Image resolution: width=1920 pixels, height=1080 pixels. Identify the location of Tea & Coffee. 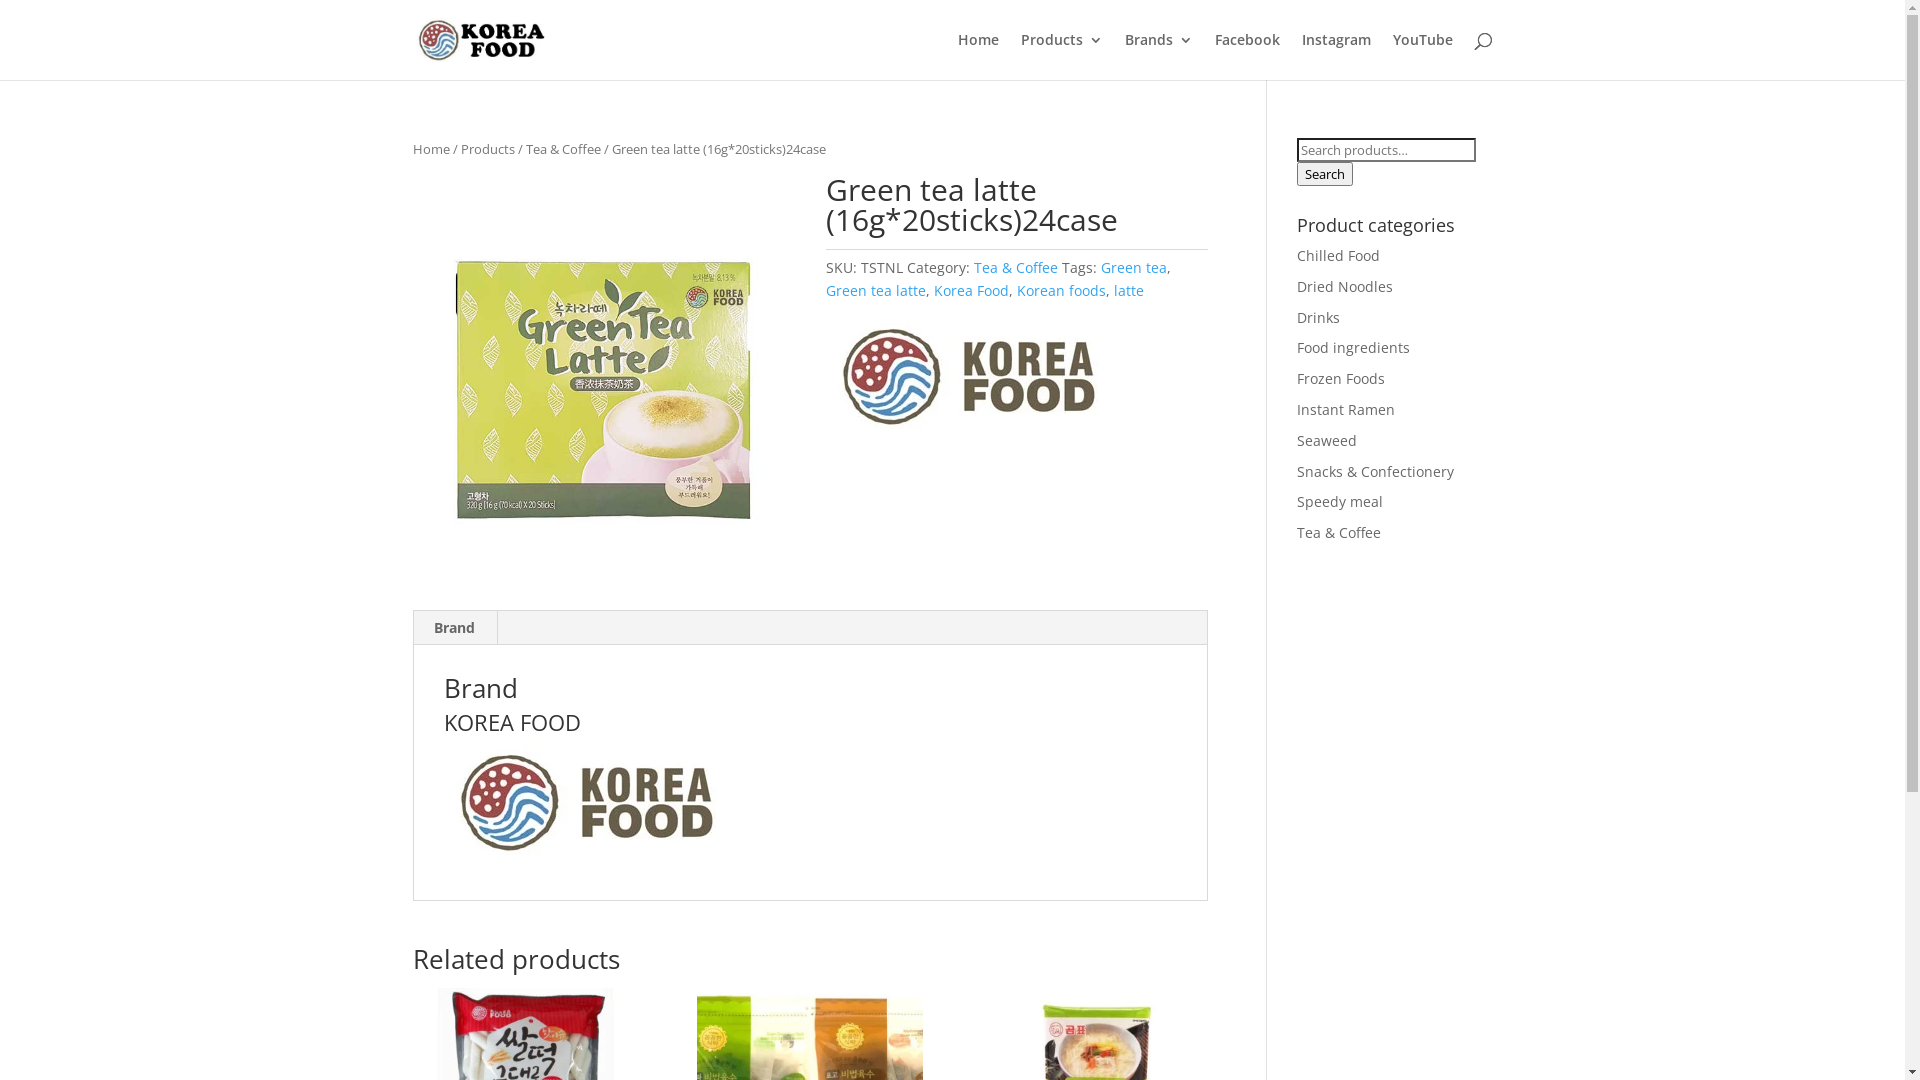
(564, 149).